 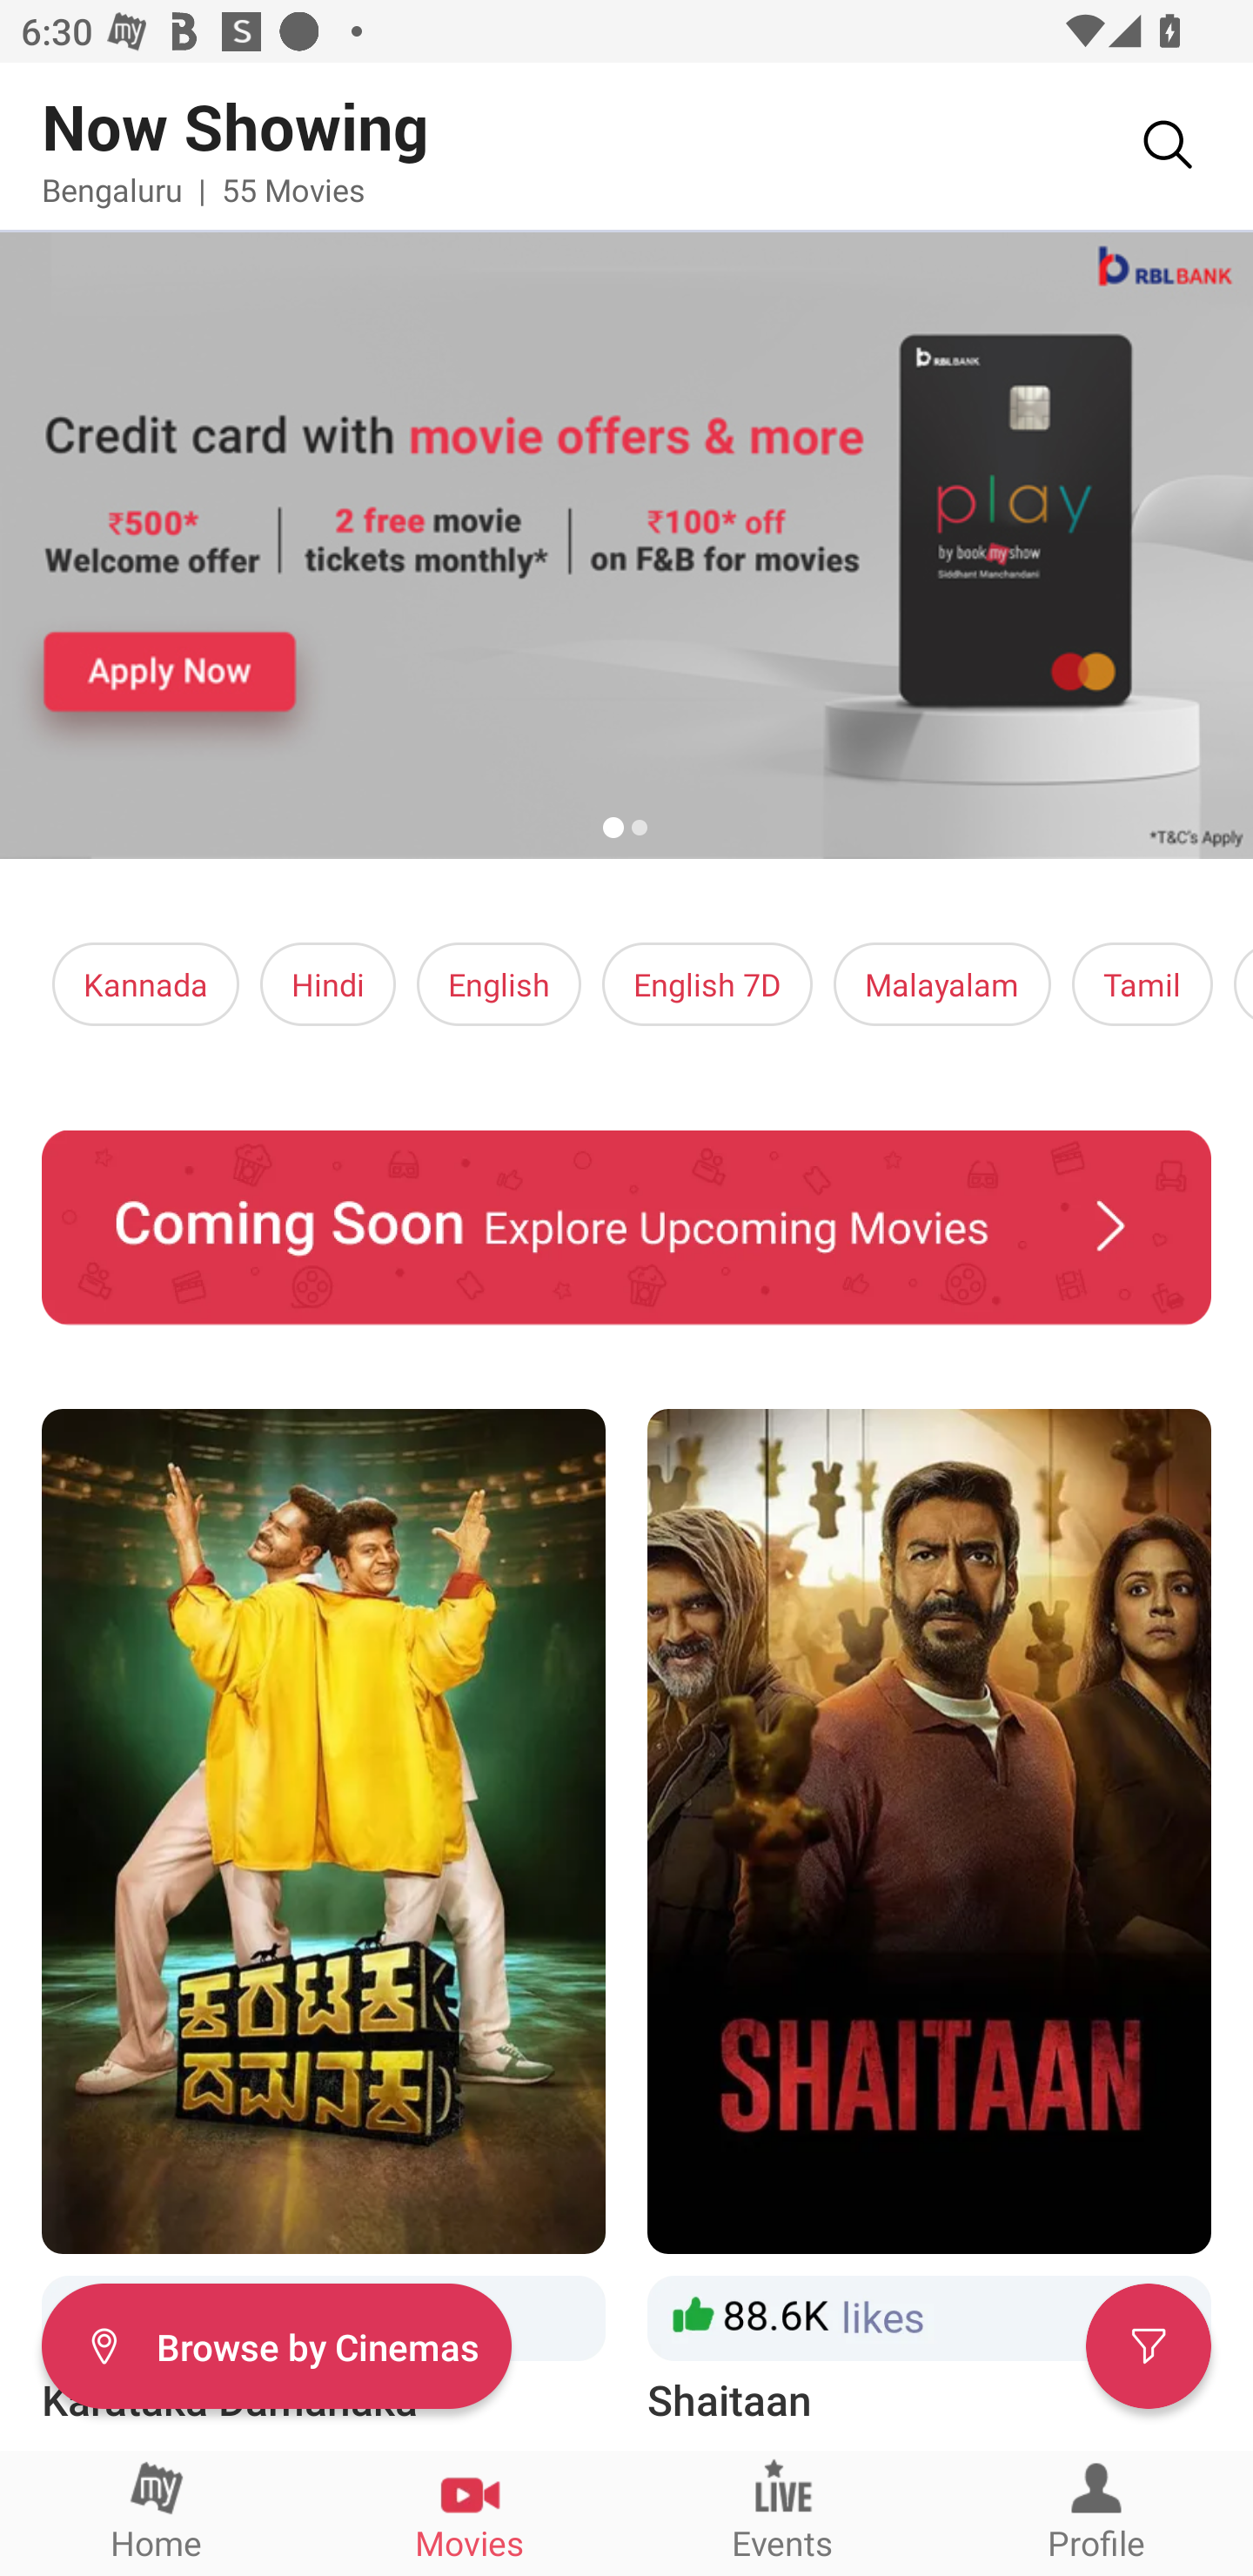 I want to click on Karataka Damanaka, so click(x=323, y=1919).